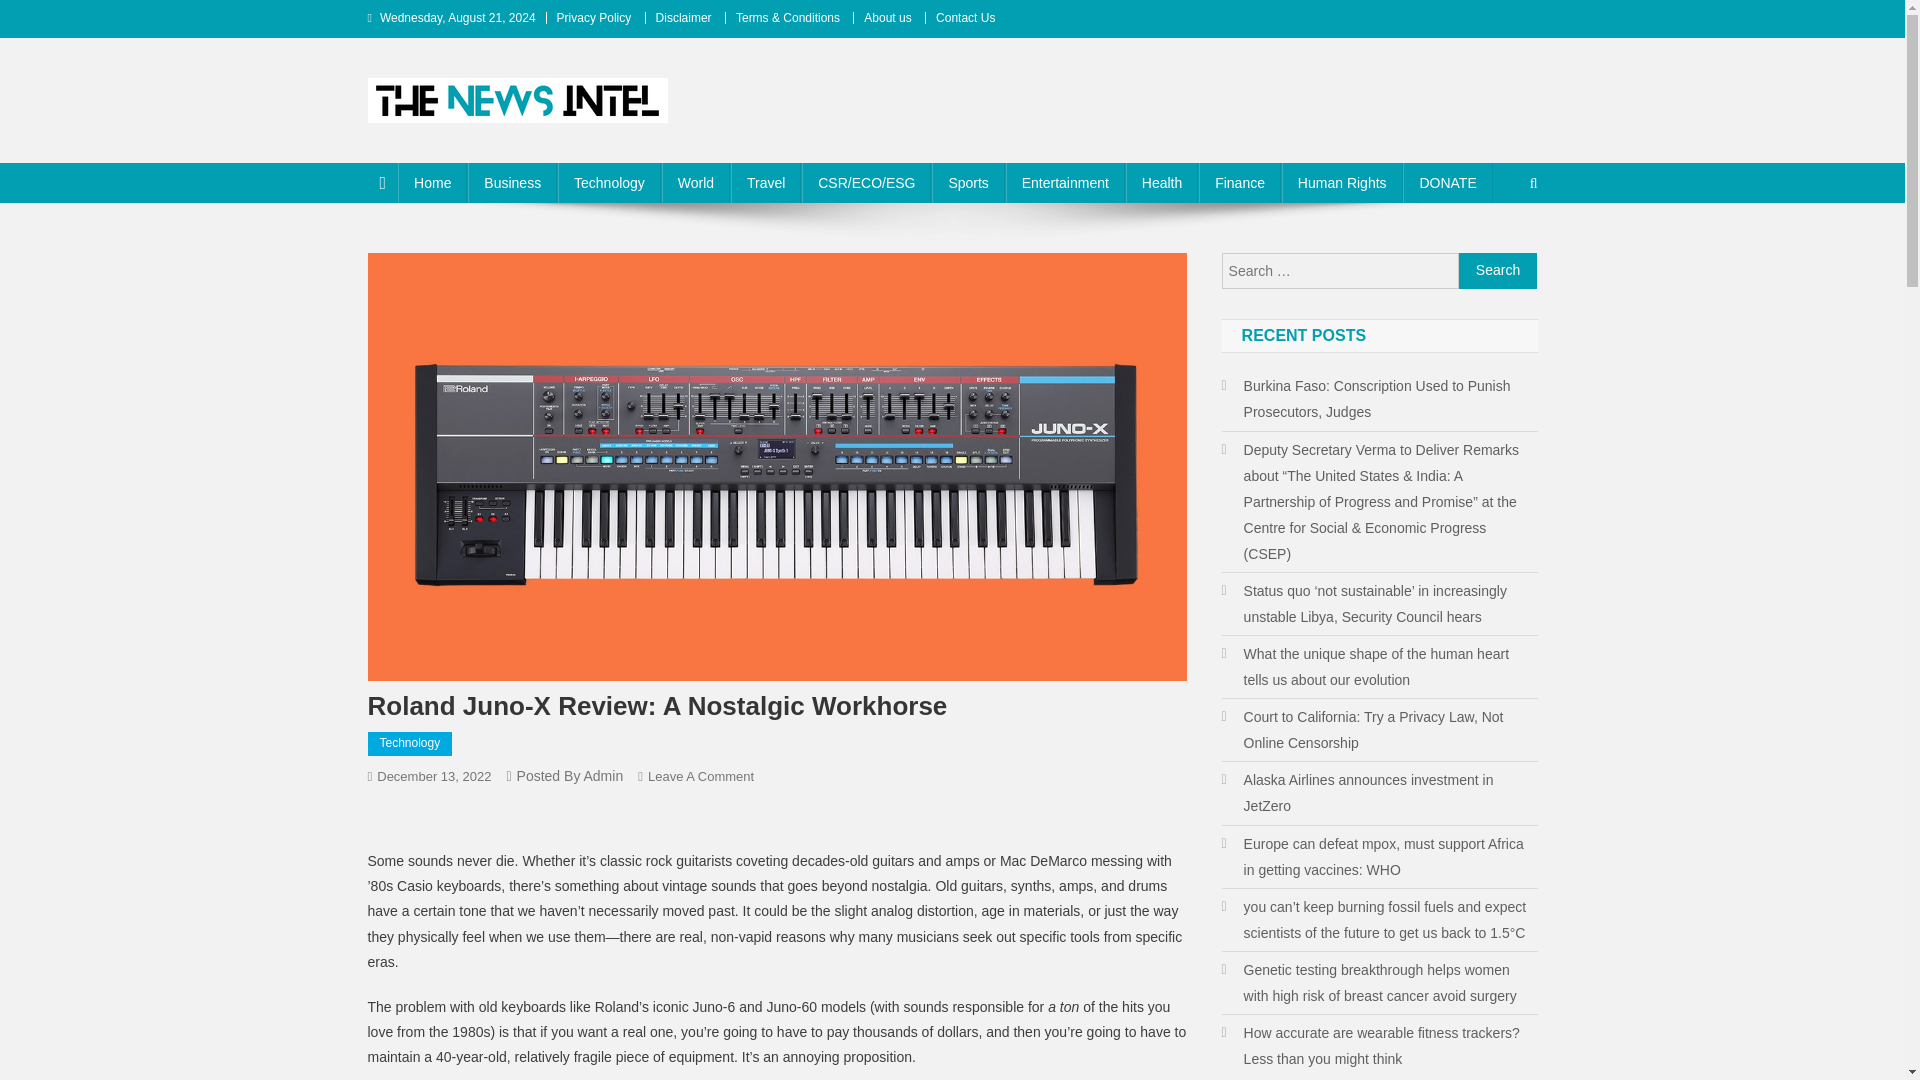 The width and height of the screenshot is (1920, 1080). Describe the element at coordinates (1342, 183) in the screenshot. I see `Human Rights` at that location.